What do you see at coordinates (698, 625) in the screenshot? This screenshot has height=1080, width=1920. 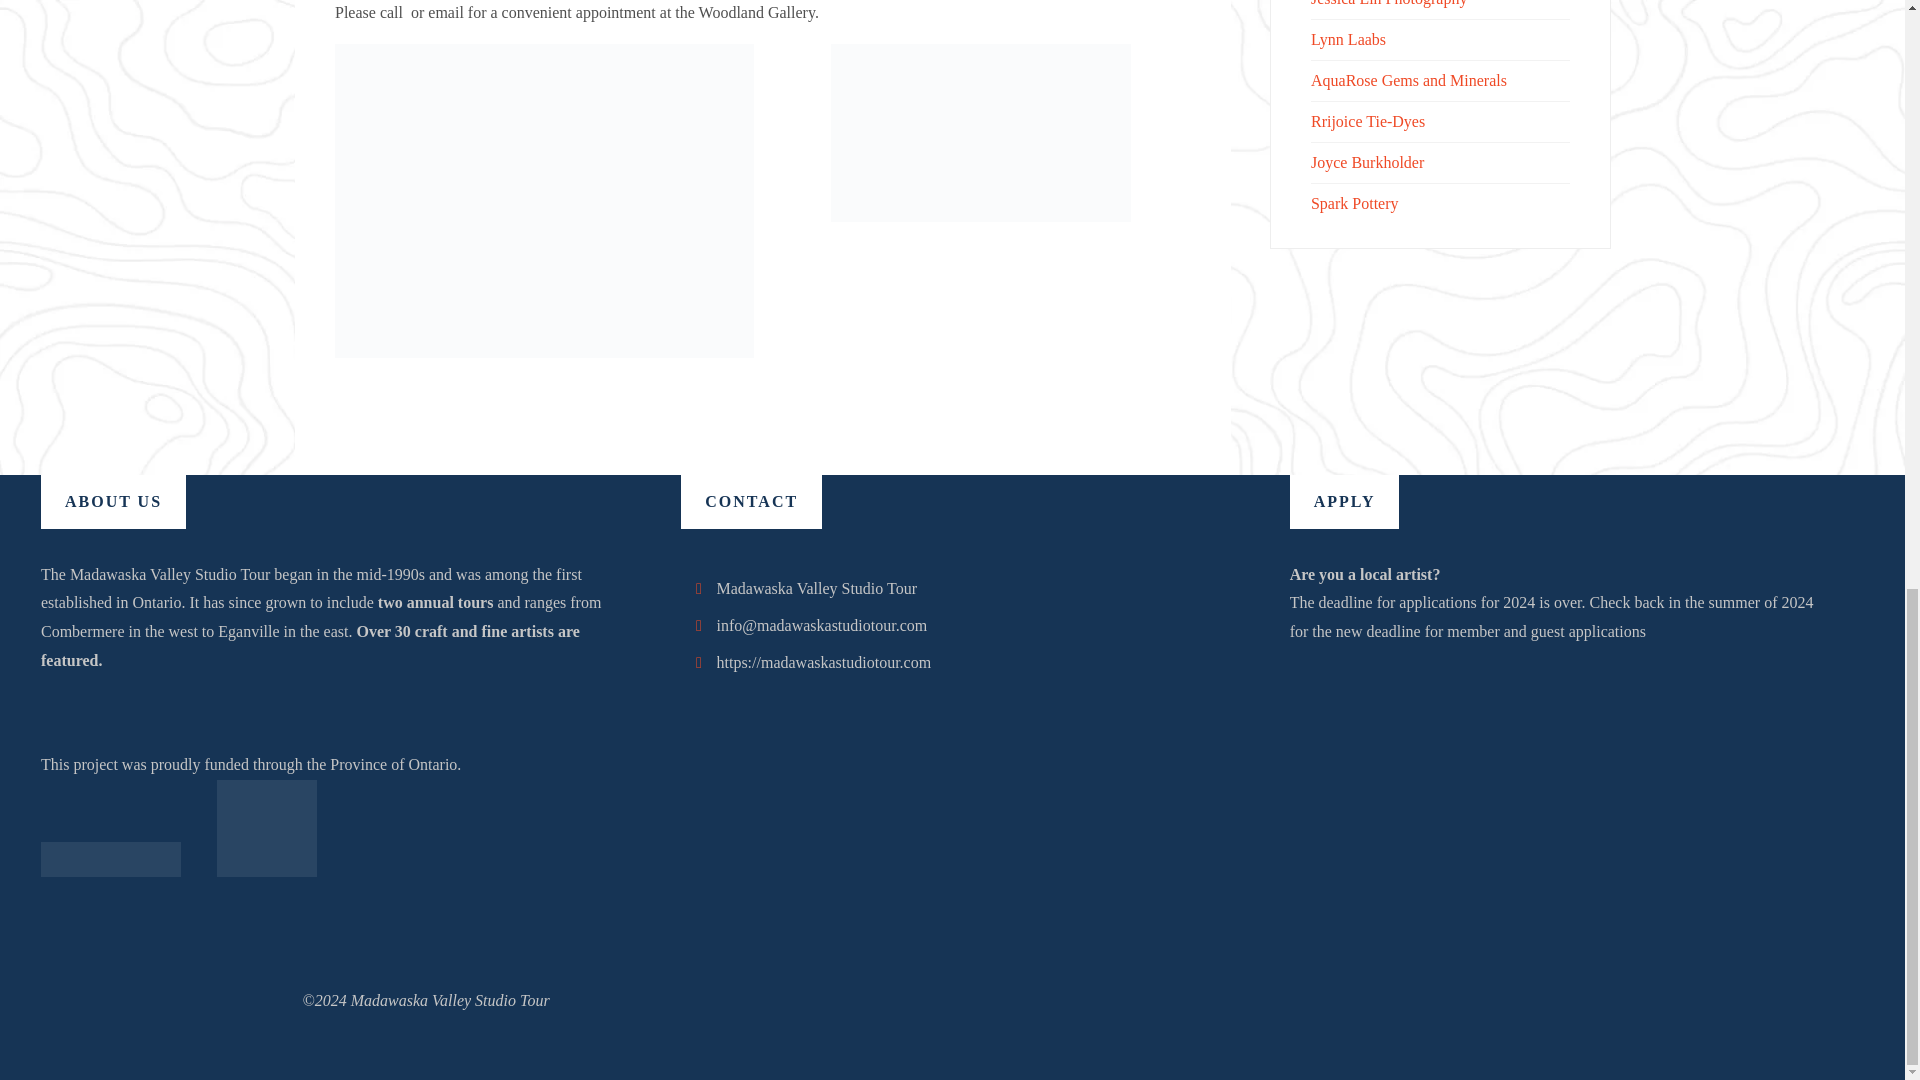 I see `E-mail` at bounding box center [698, 625].